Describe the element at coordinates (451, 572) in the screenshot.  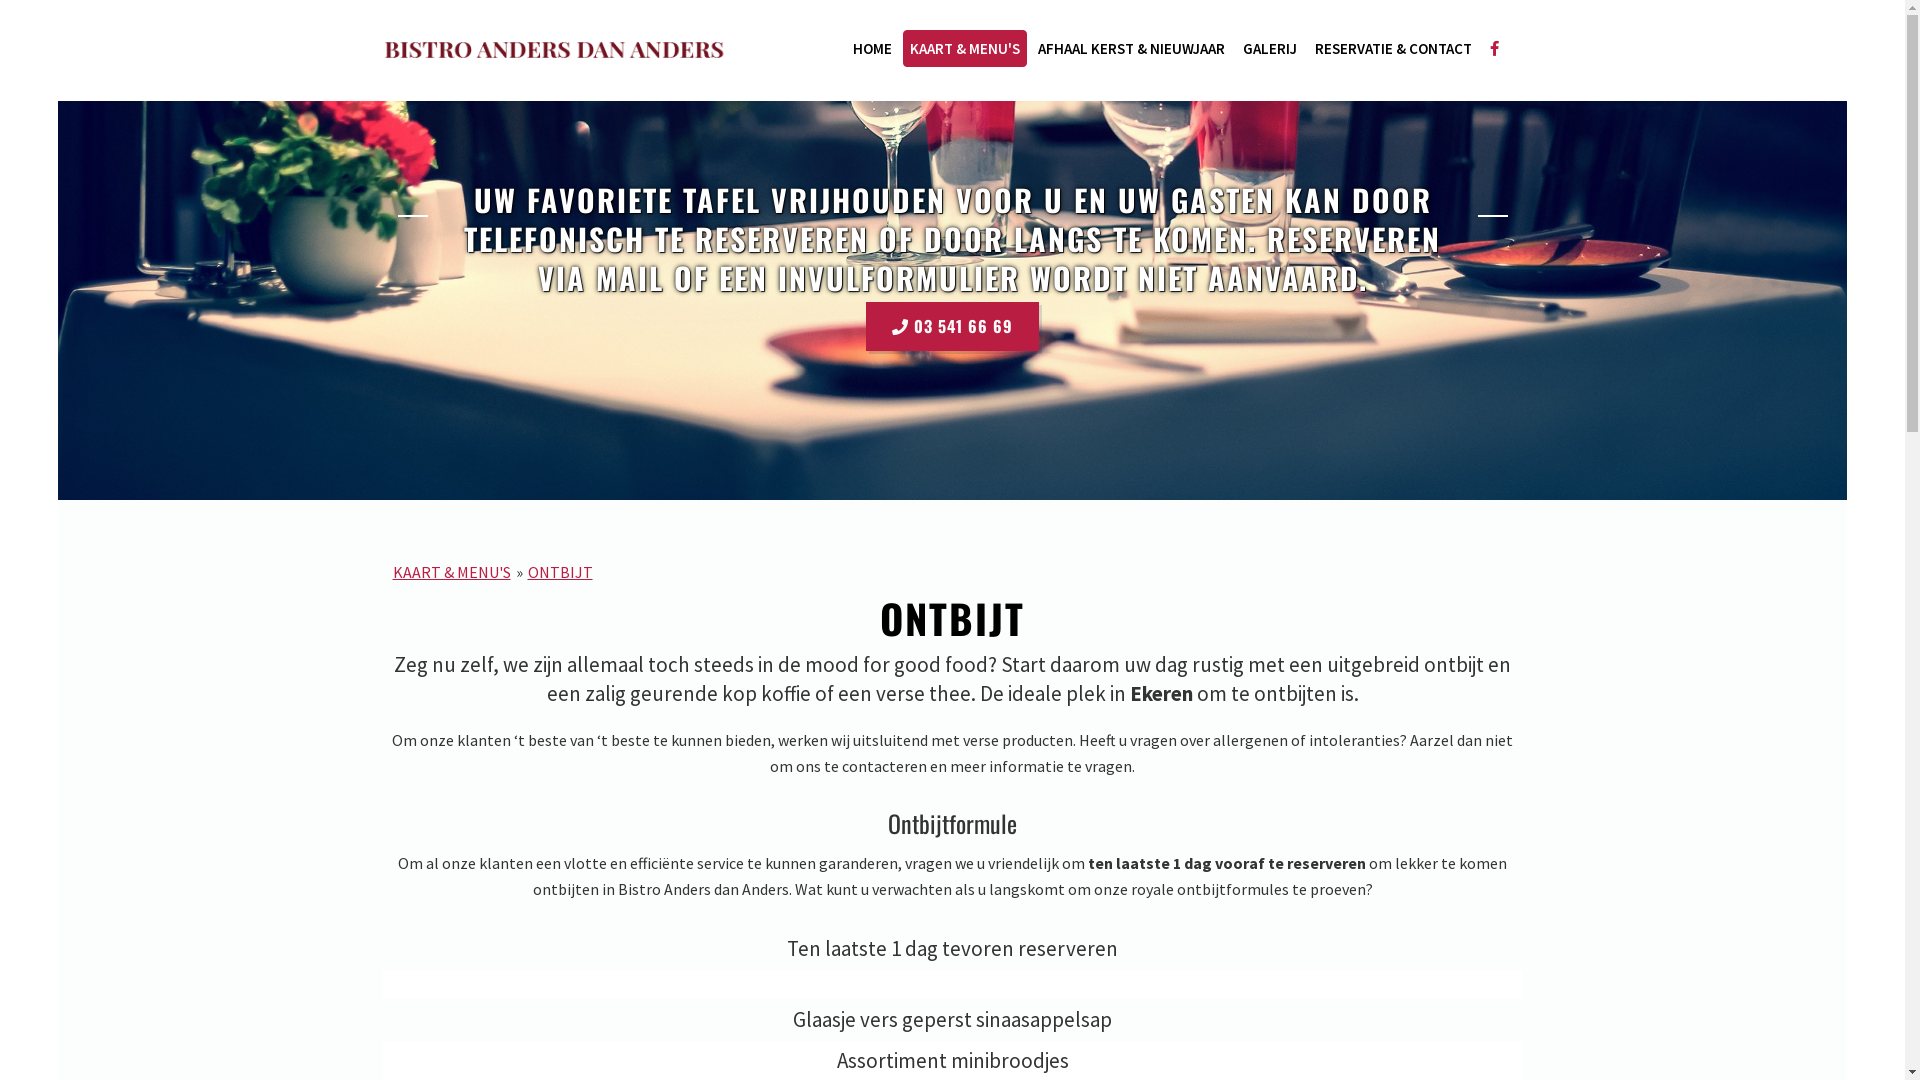
I see `KAART & MENU'S` at that location.